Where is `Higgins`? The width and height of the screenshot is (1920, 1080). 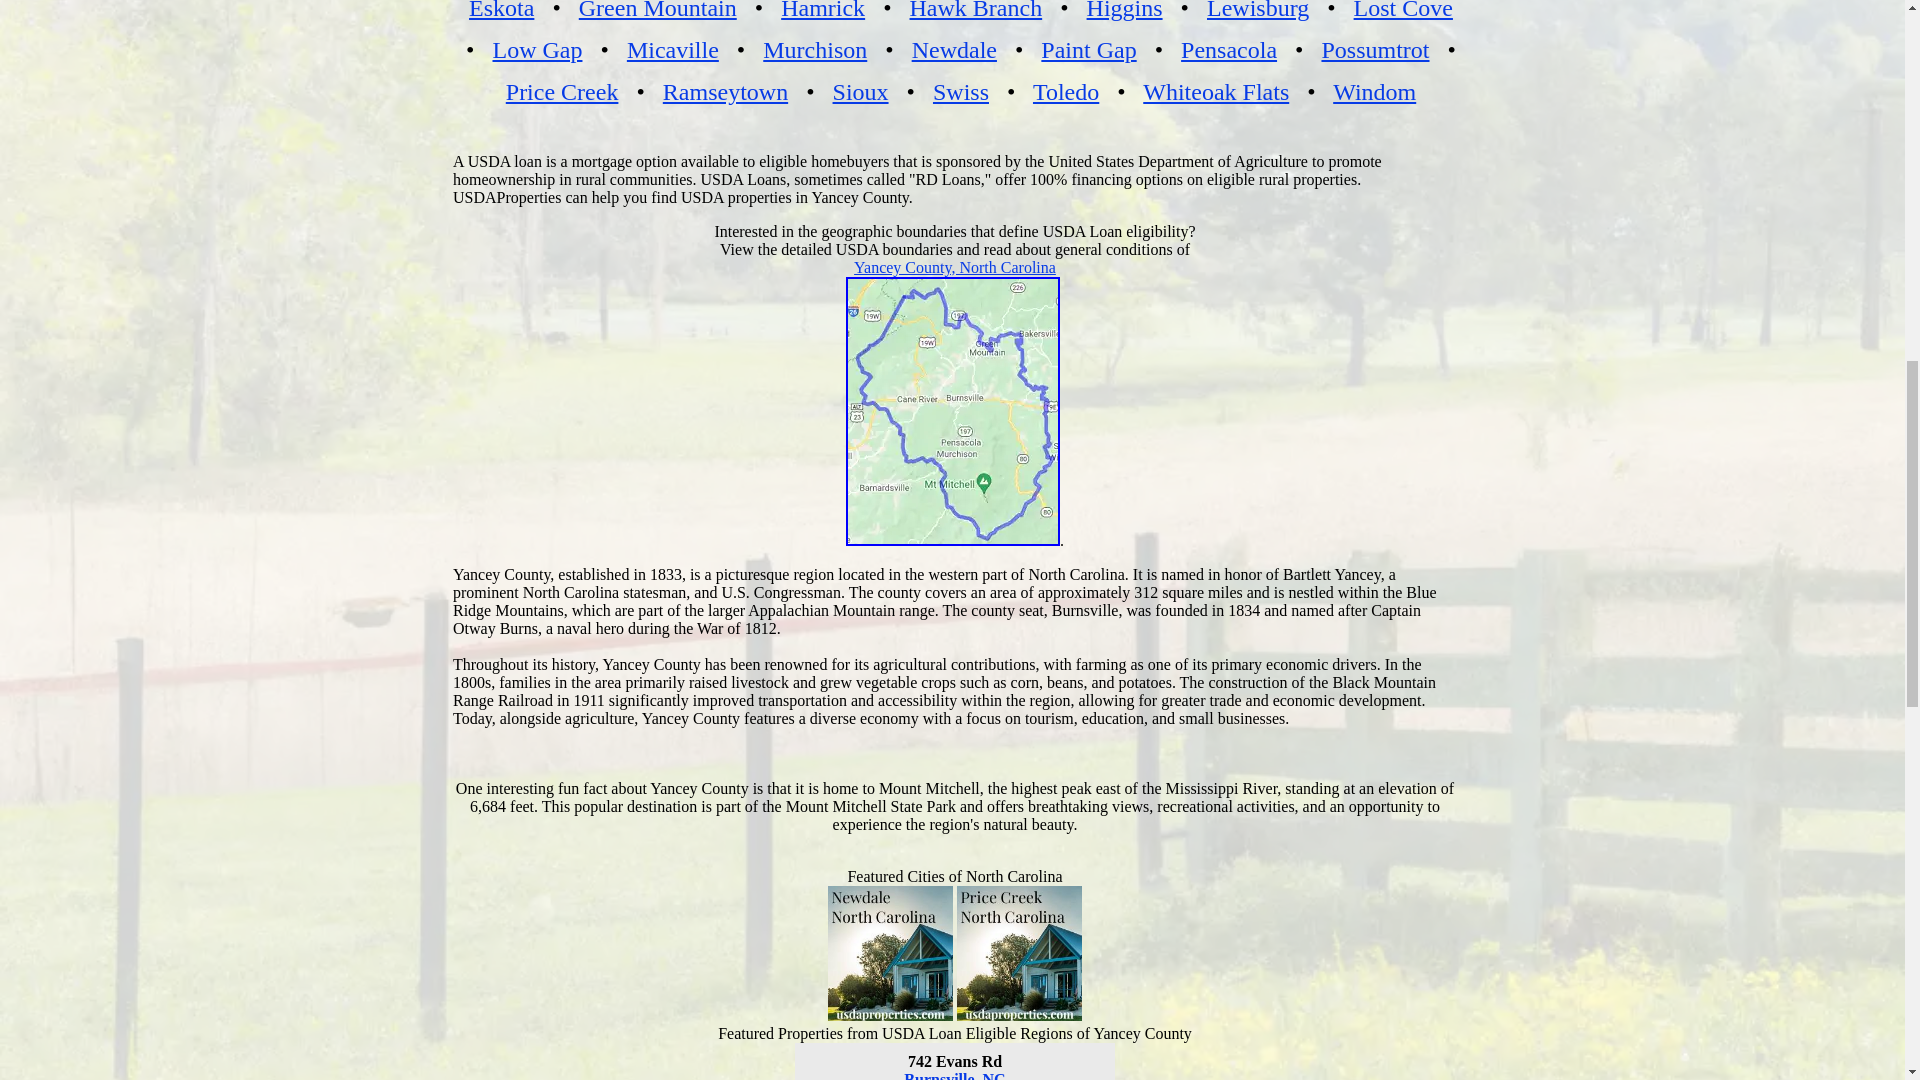
Higgins is located at coordinates (1124, 10).